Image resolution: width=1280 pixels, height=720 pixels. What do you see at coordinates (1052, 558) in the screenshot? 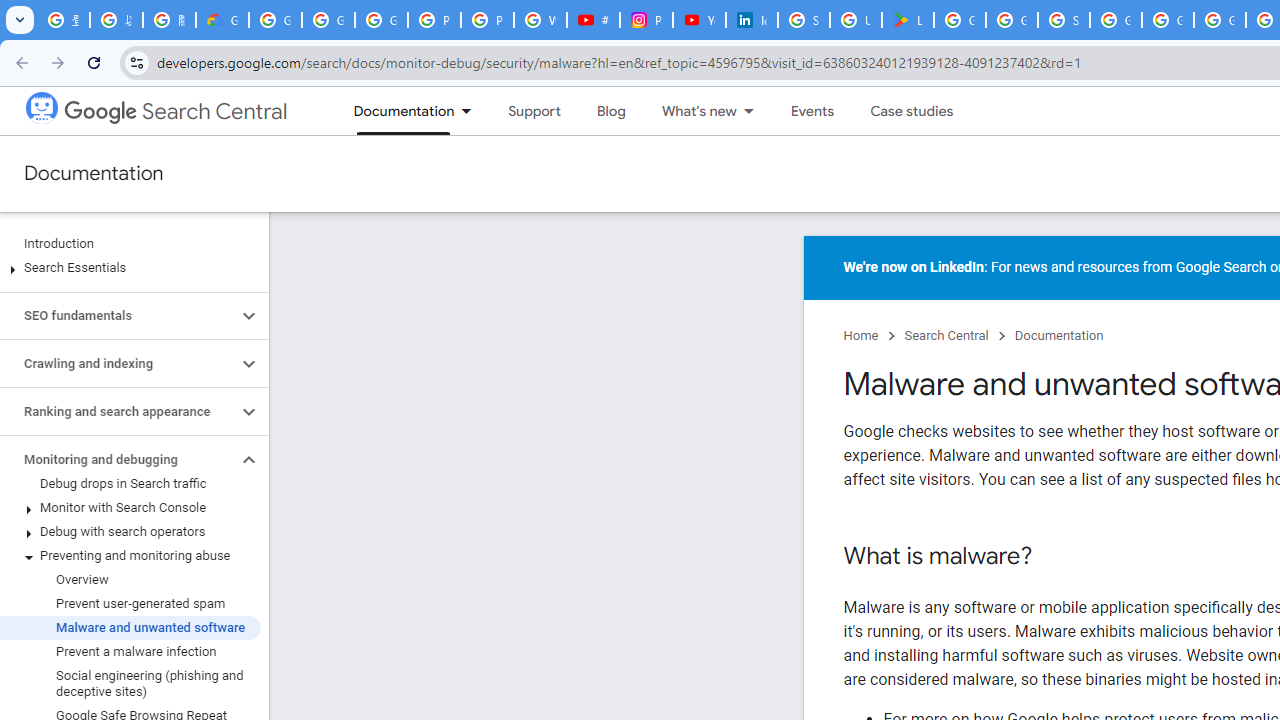
I see `Copy link to this section: What is malware?` at bounding box center [1052, 558].